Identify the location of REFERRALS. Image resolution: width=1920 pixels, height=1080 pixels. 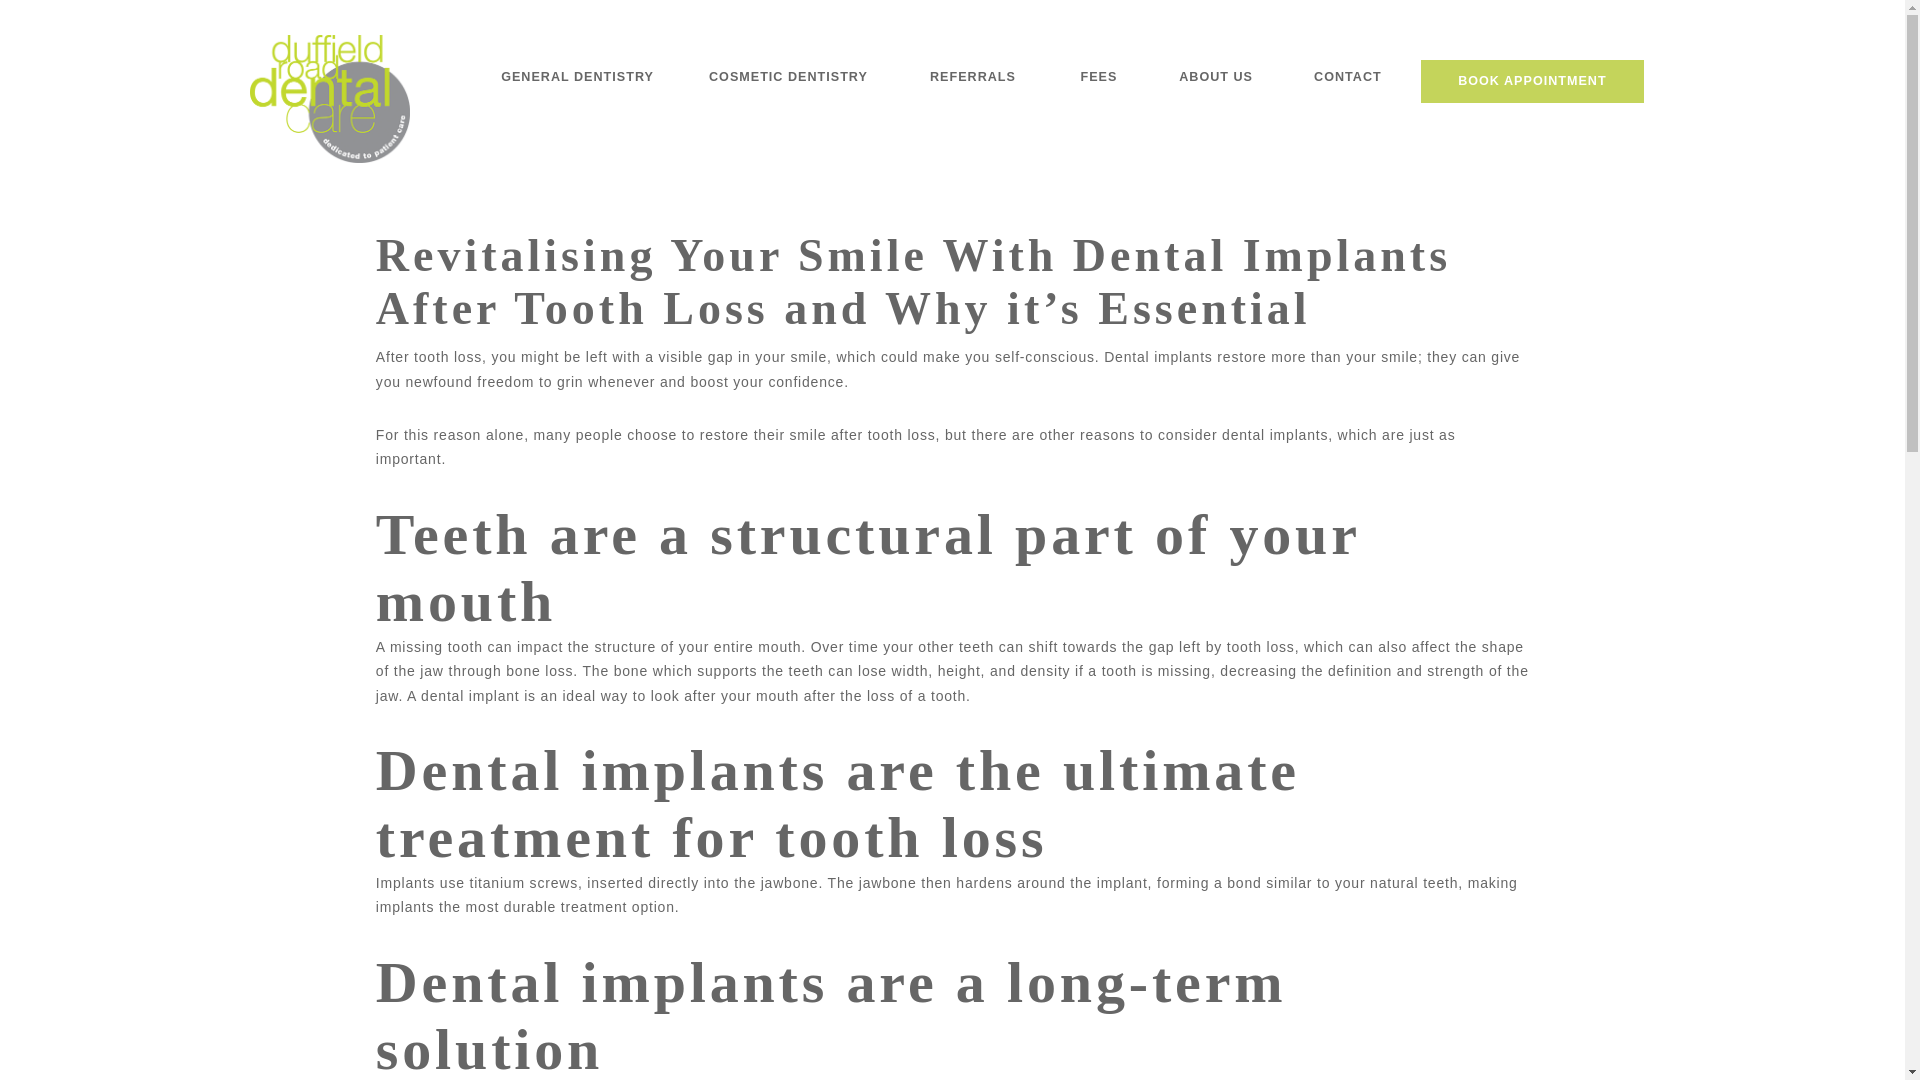
(973, 78).